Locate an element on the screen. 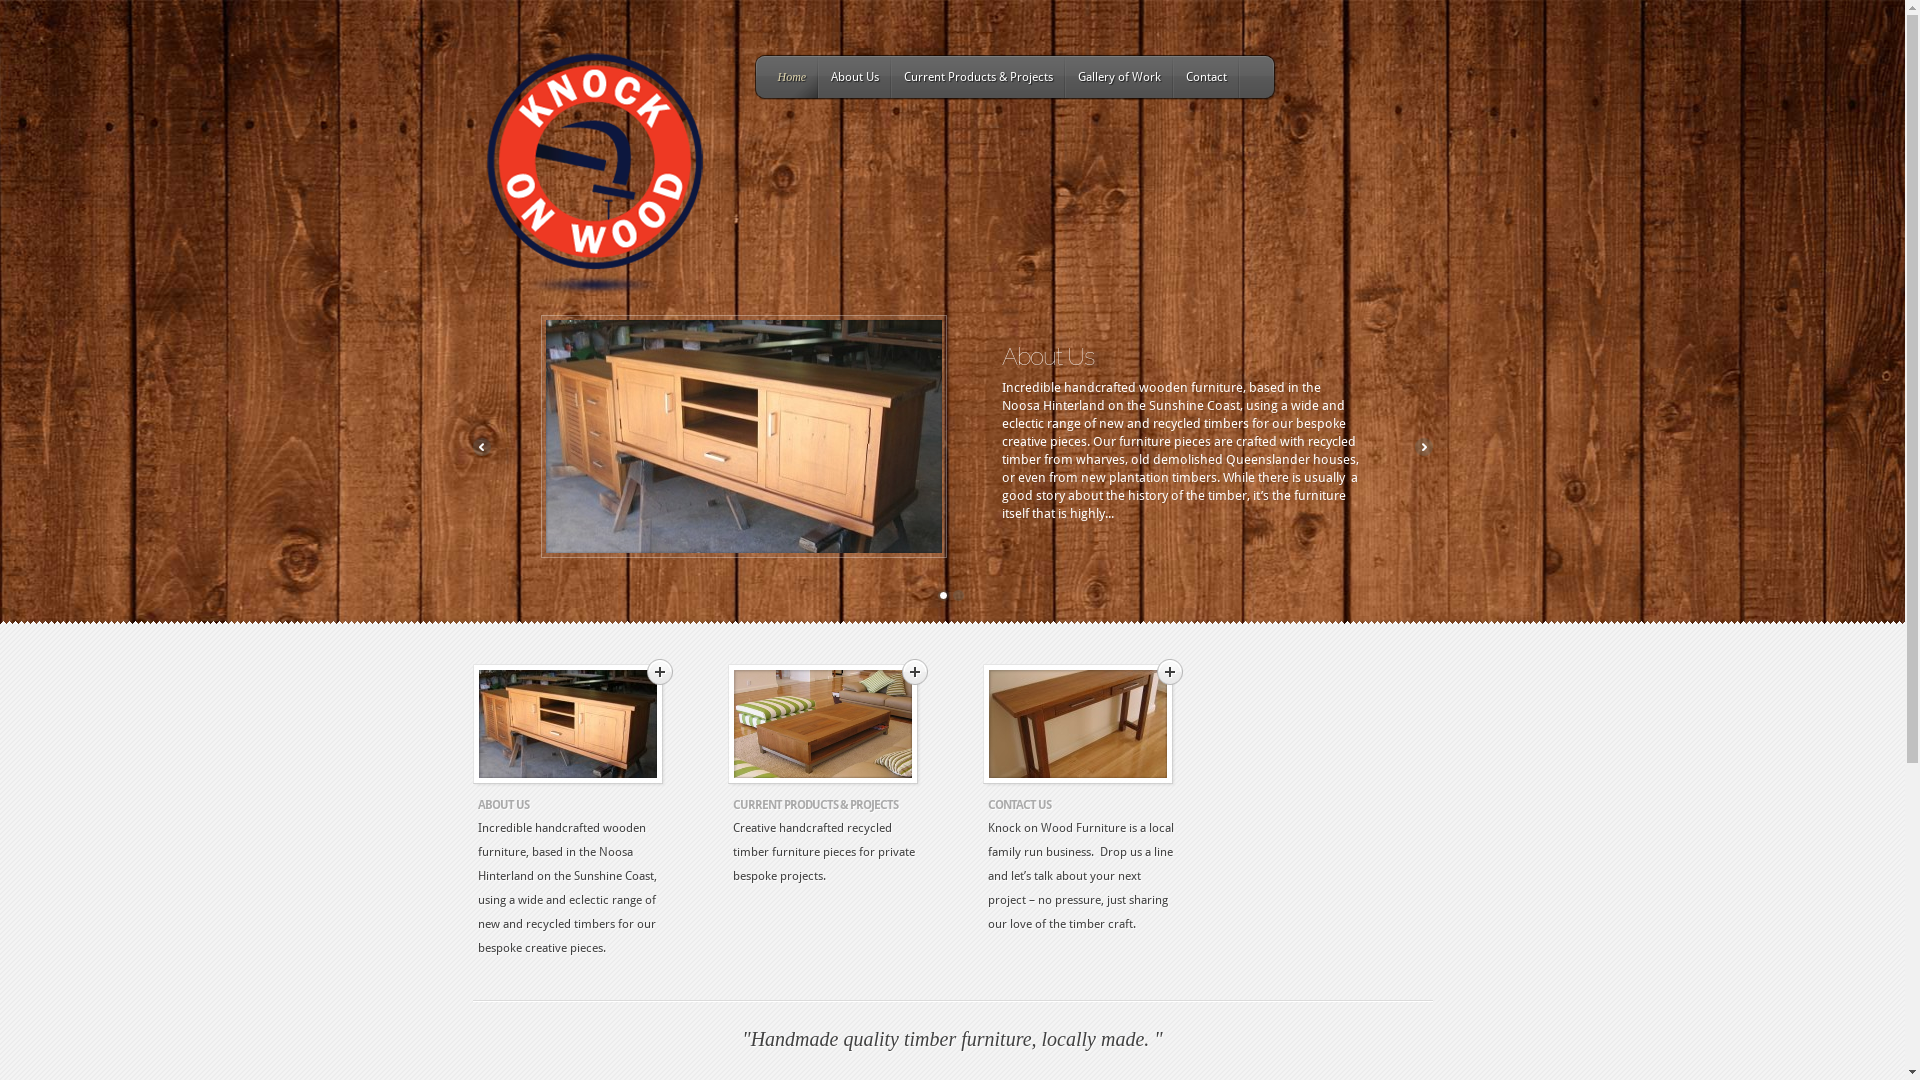 The width and height of the screenshot is (1920, 1080). 2 is located at coordinates (958, 596).